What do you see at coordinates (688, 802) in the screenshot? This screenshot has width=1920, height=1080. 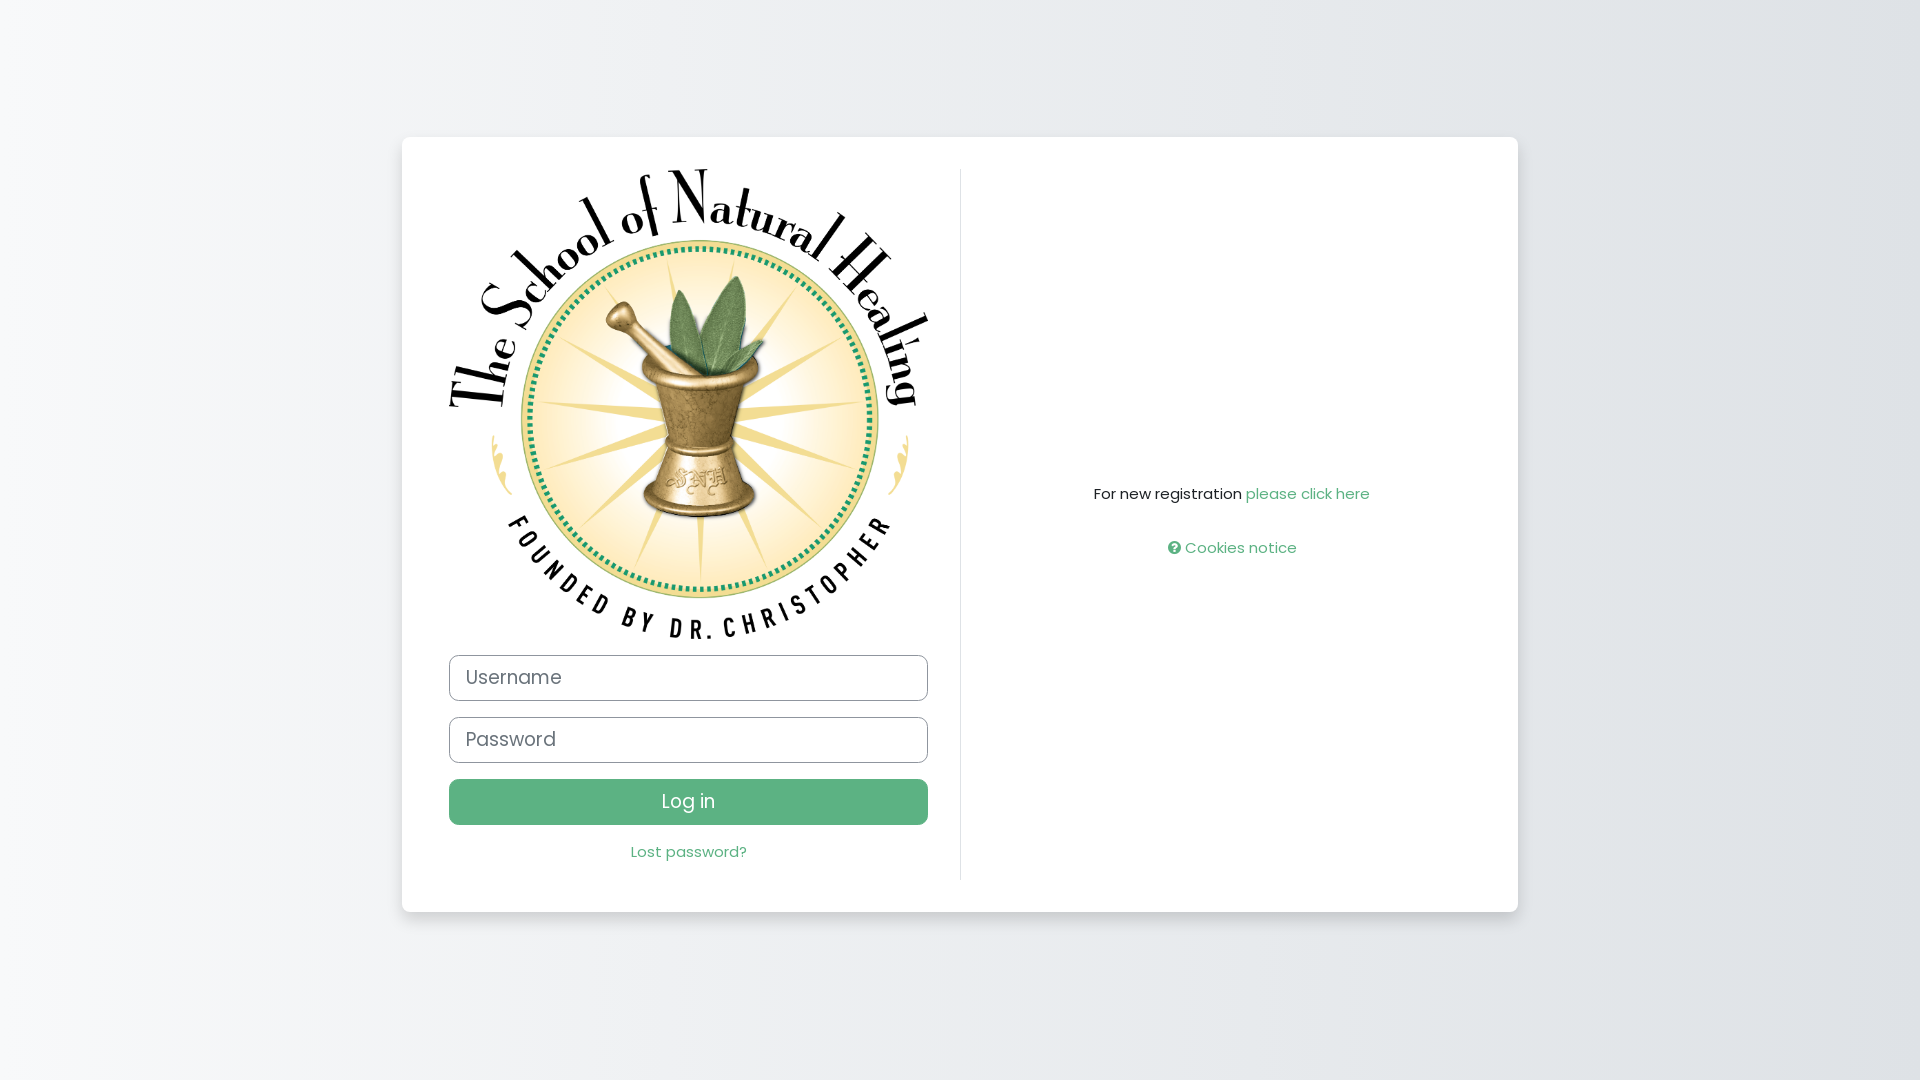 I see `Log in` at bounding box center [688, 802].